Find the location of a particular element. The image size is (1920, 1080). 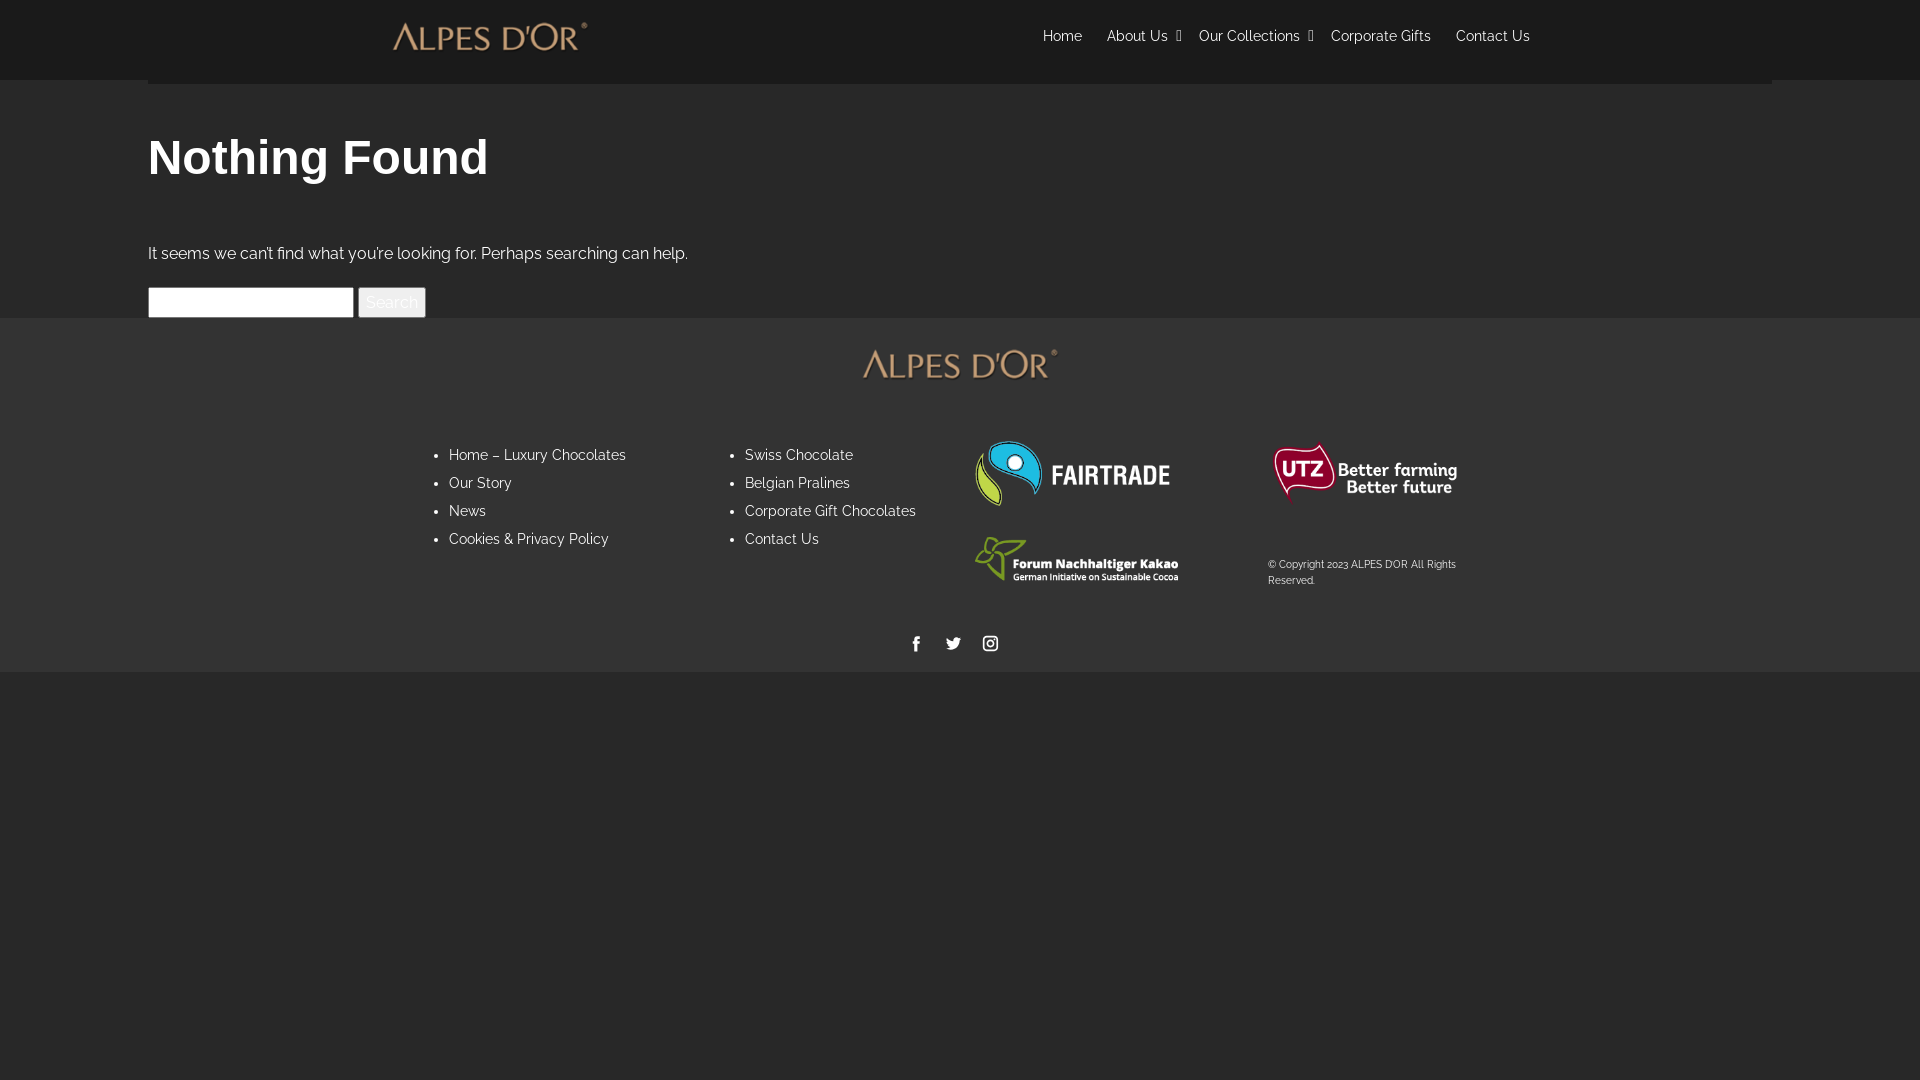

News is located at coordinates (468, 511).